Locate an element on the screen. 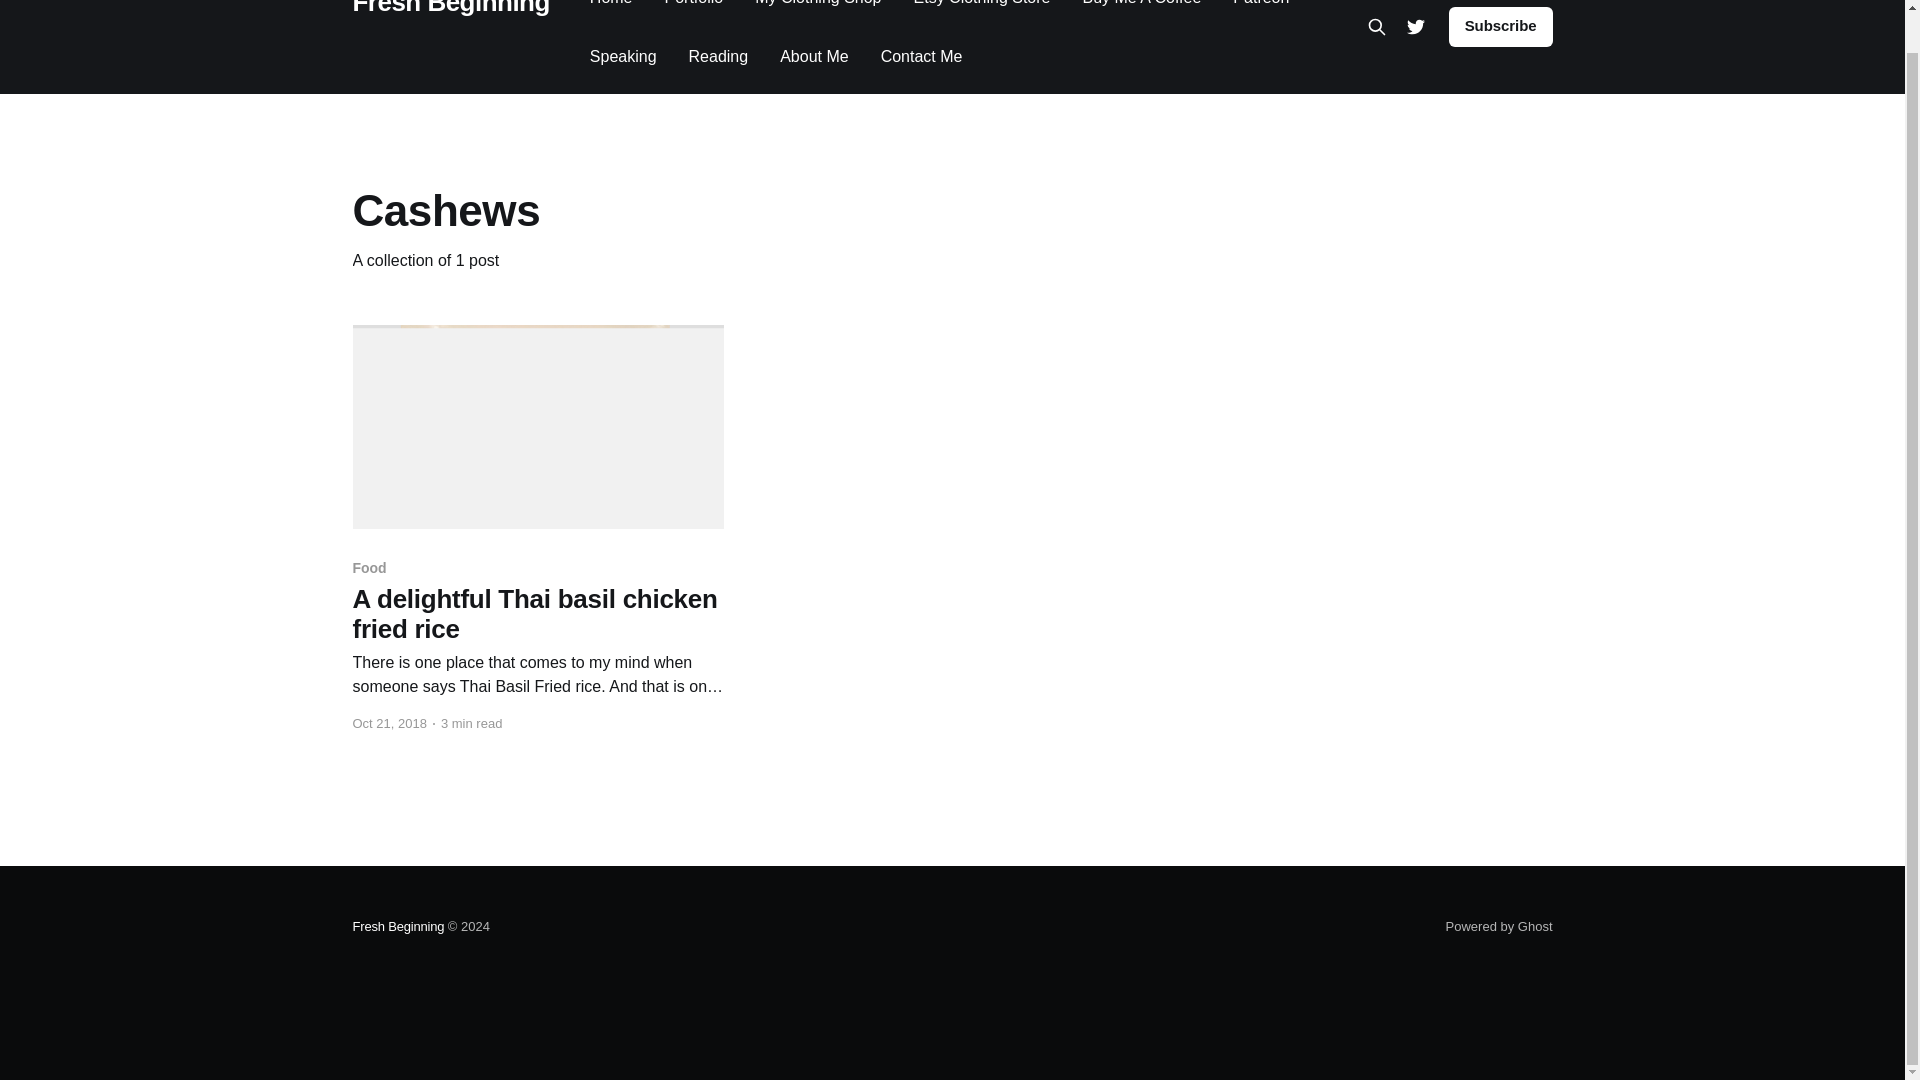 The width and height of the screenshot is (1920, 1080). Subscribe is located at coordinates (1501, 26).